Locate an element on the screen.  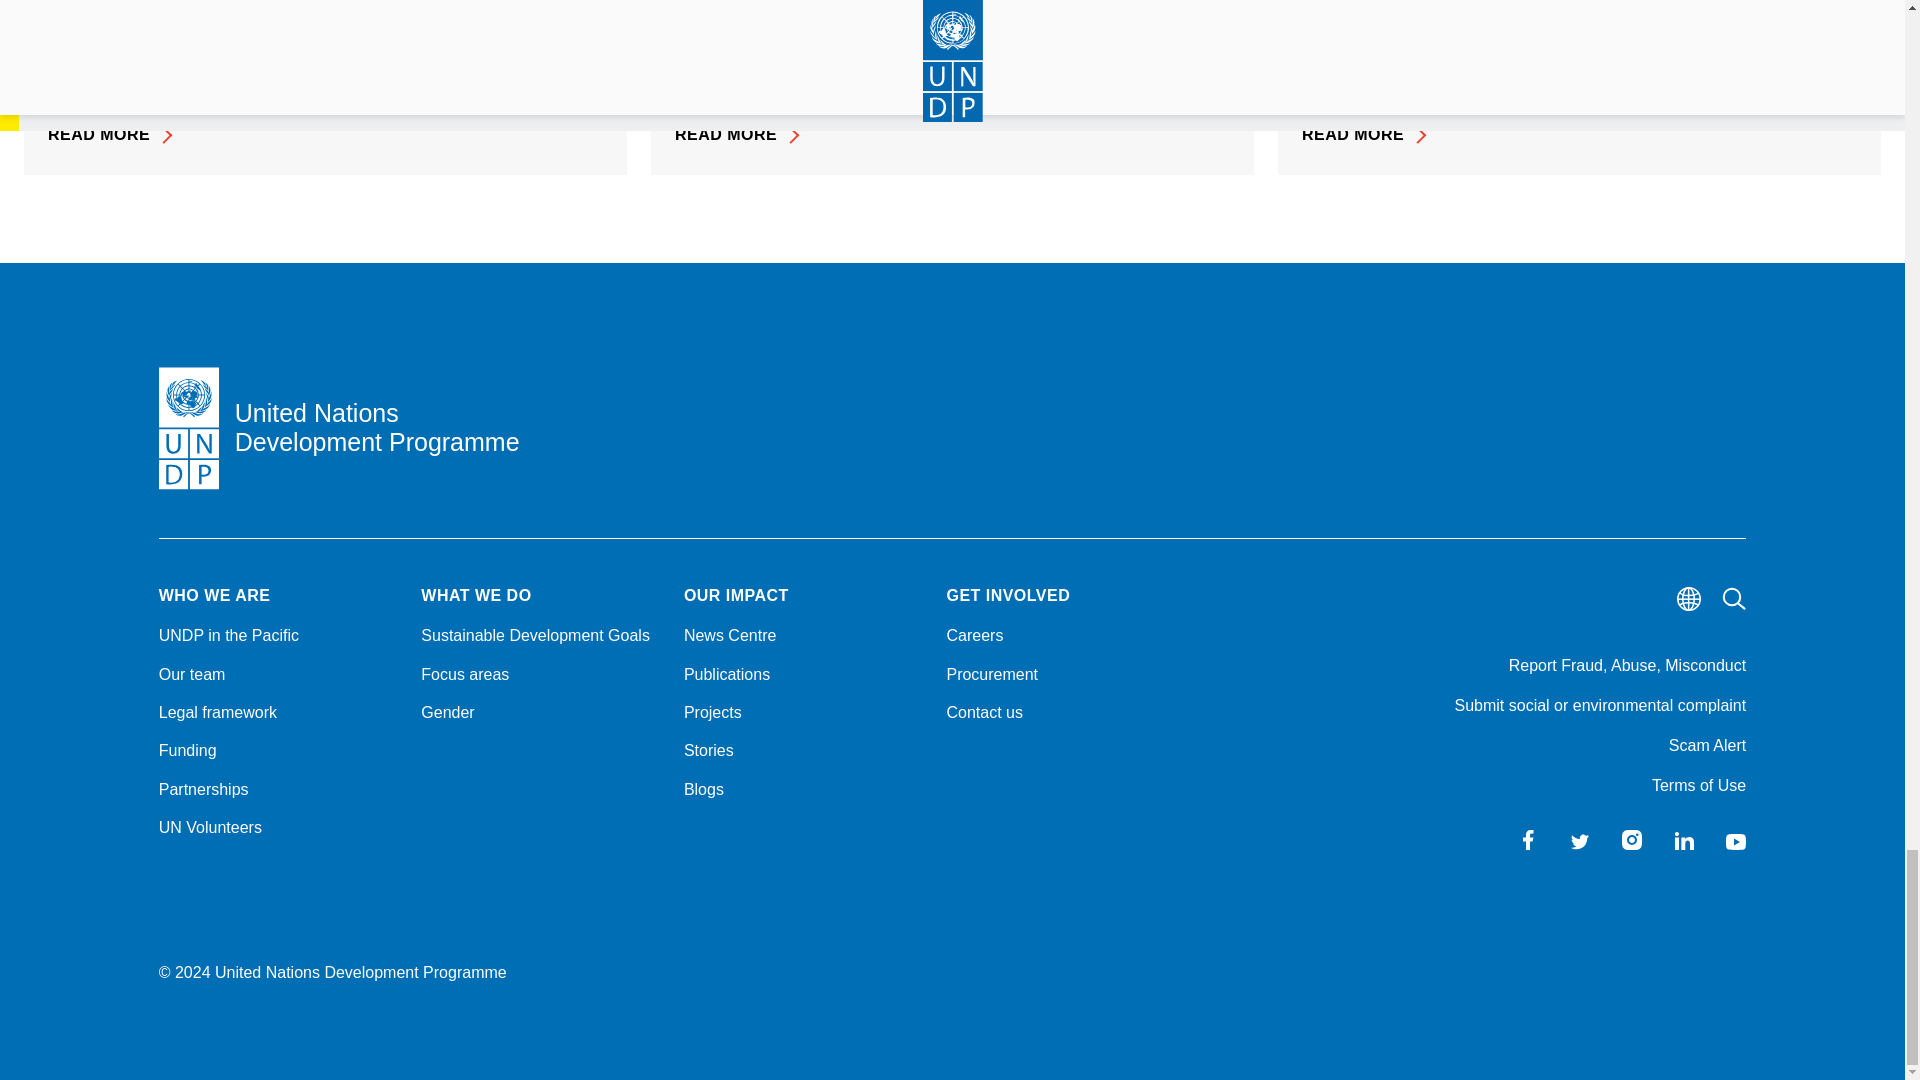
Twitter is located at coordinates (1580, 840).